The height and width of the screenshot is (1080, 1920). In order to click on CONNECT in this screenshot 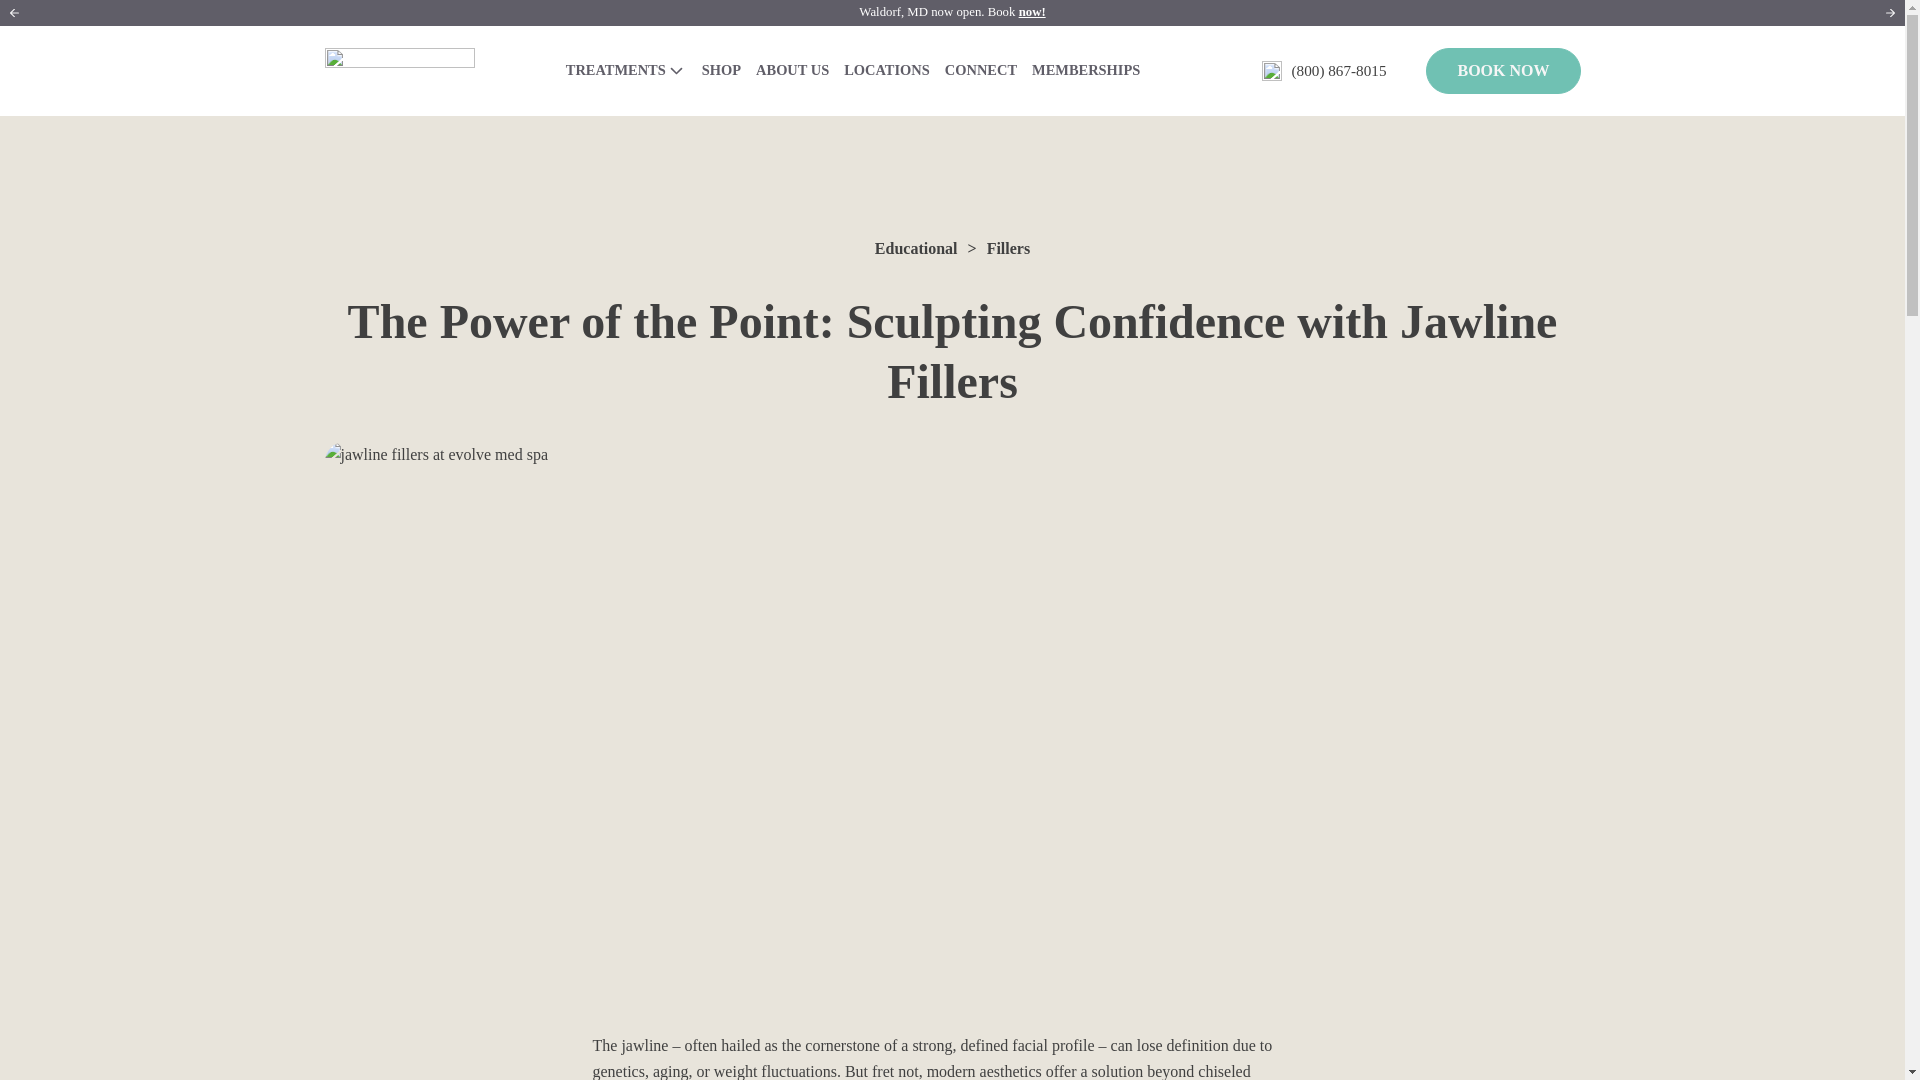, I will do `click(980, 70)`.